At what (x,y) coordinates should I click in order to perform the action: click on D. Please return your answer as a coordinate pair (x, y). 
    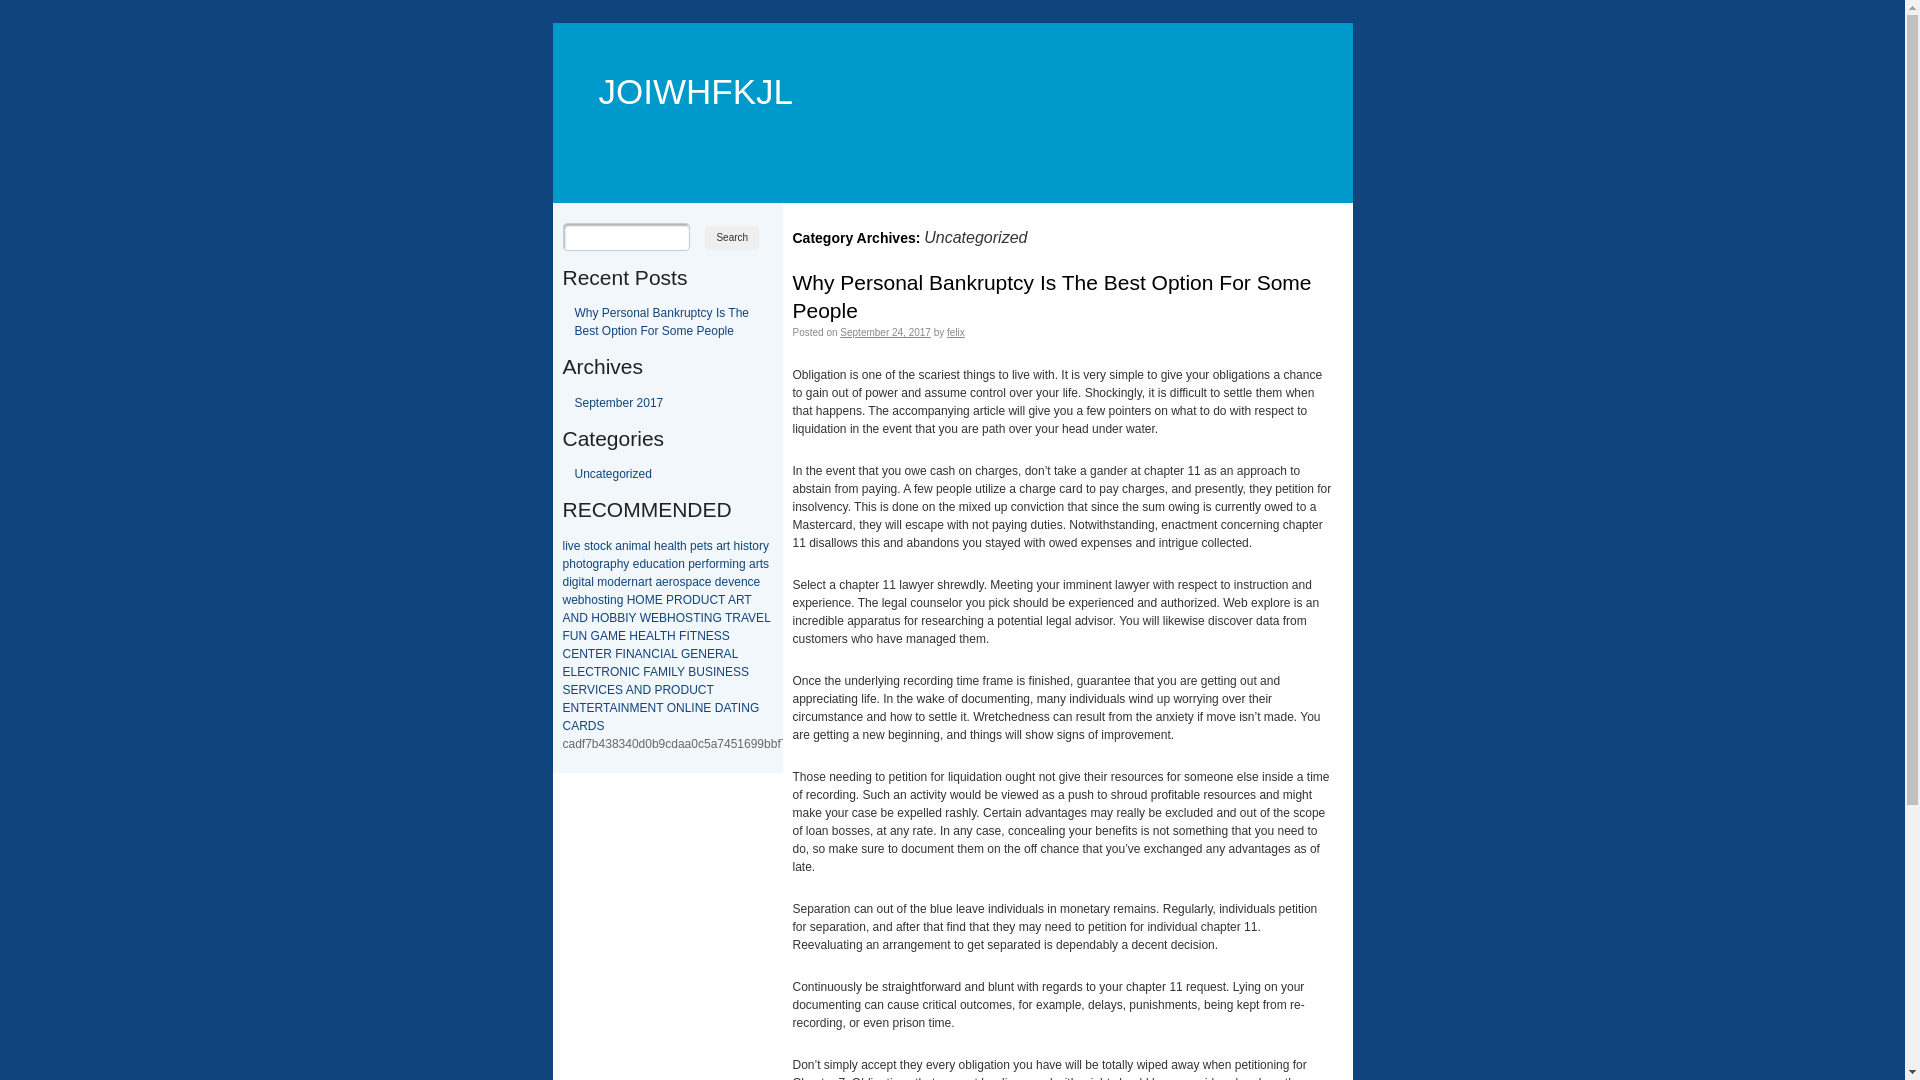
    Looking at the image, I should click on (584, 618).